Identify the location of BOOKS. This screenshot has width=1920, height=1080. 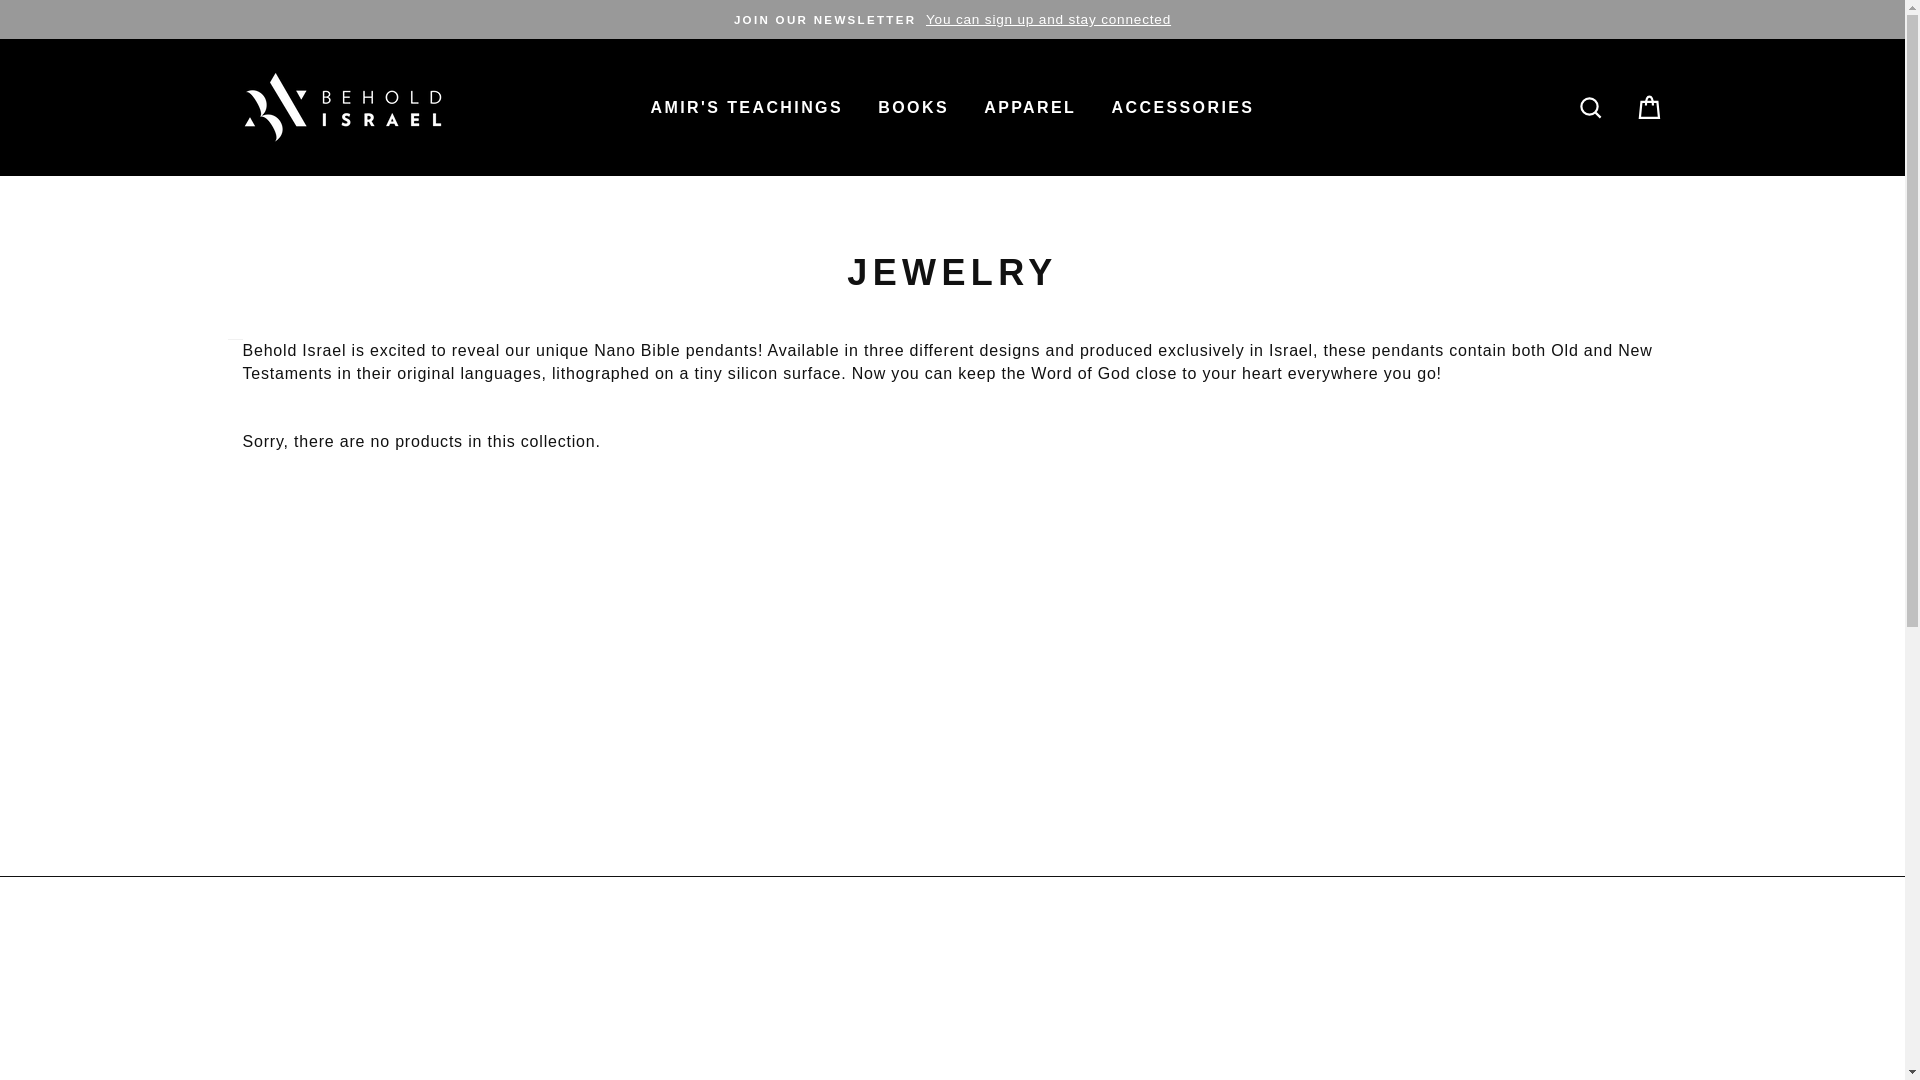
(912, 106).